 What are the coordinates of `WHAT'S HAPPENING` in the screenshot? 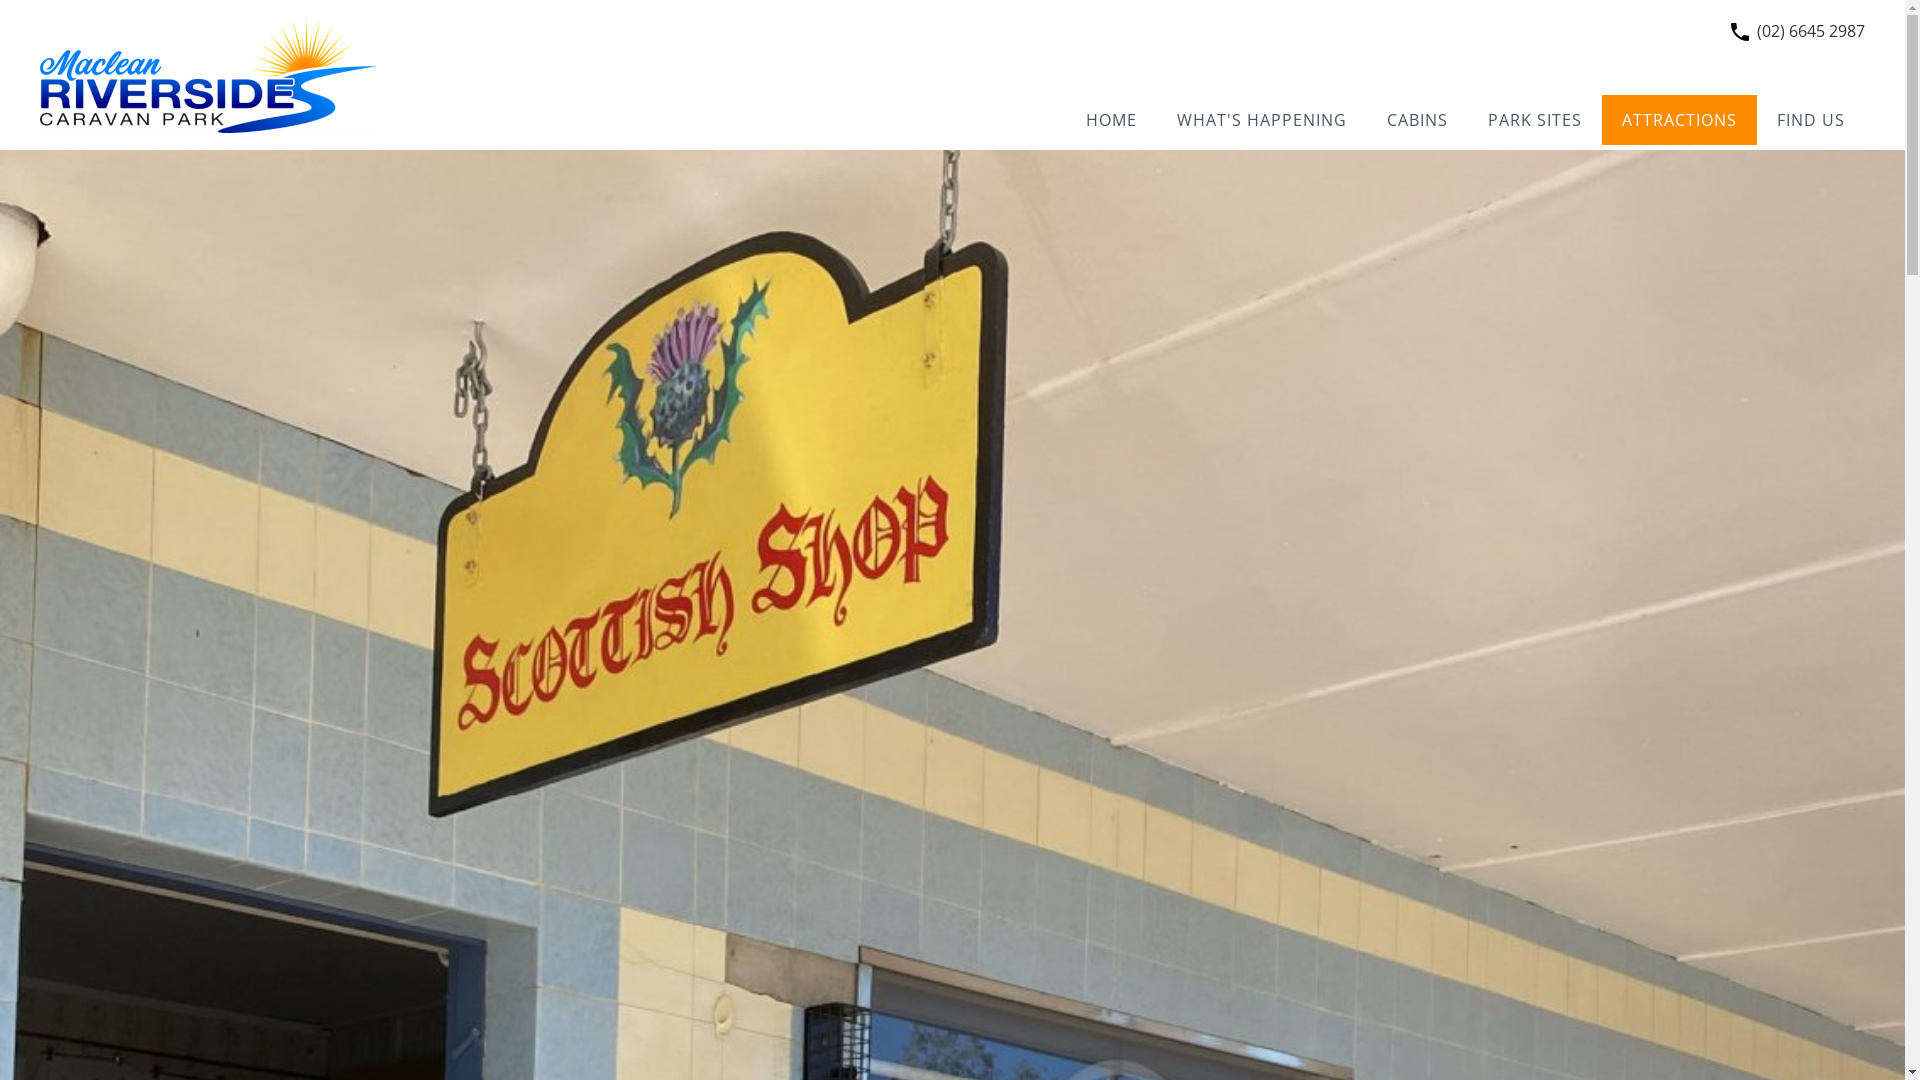 It's located at (1262, 120).